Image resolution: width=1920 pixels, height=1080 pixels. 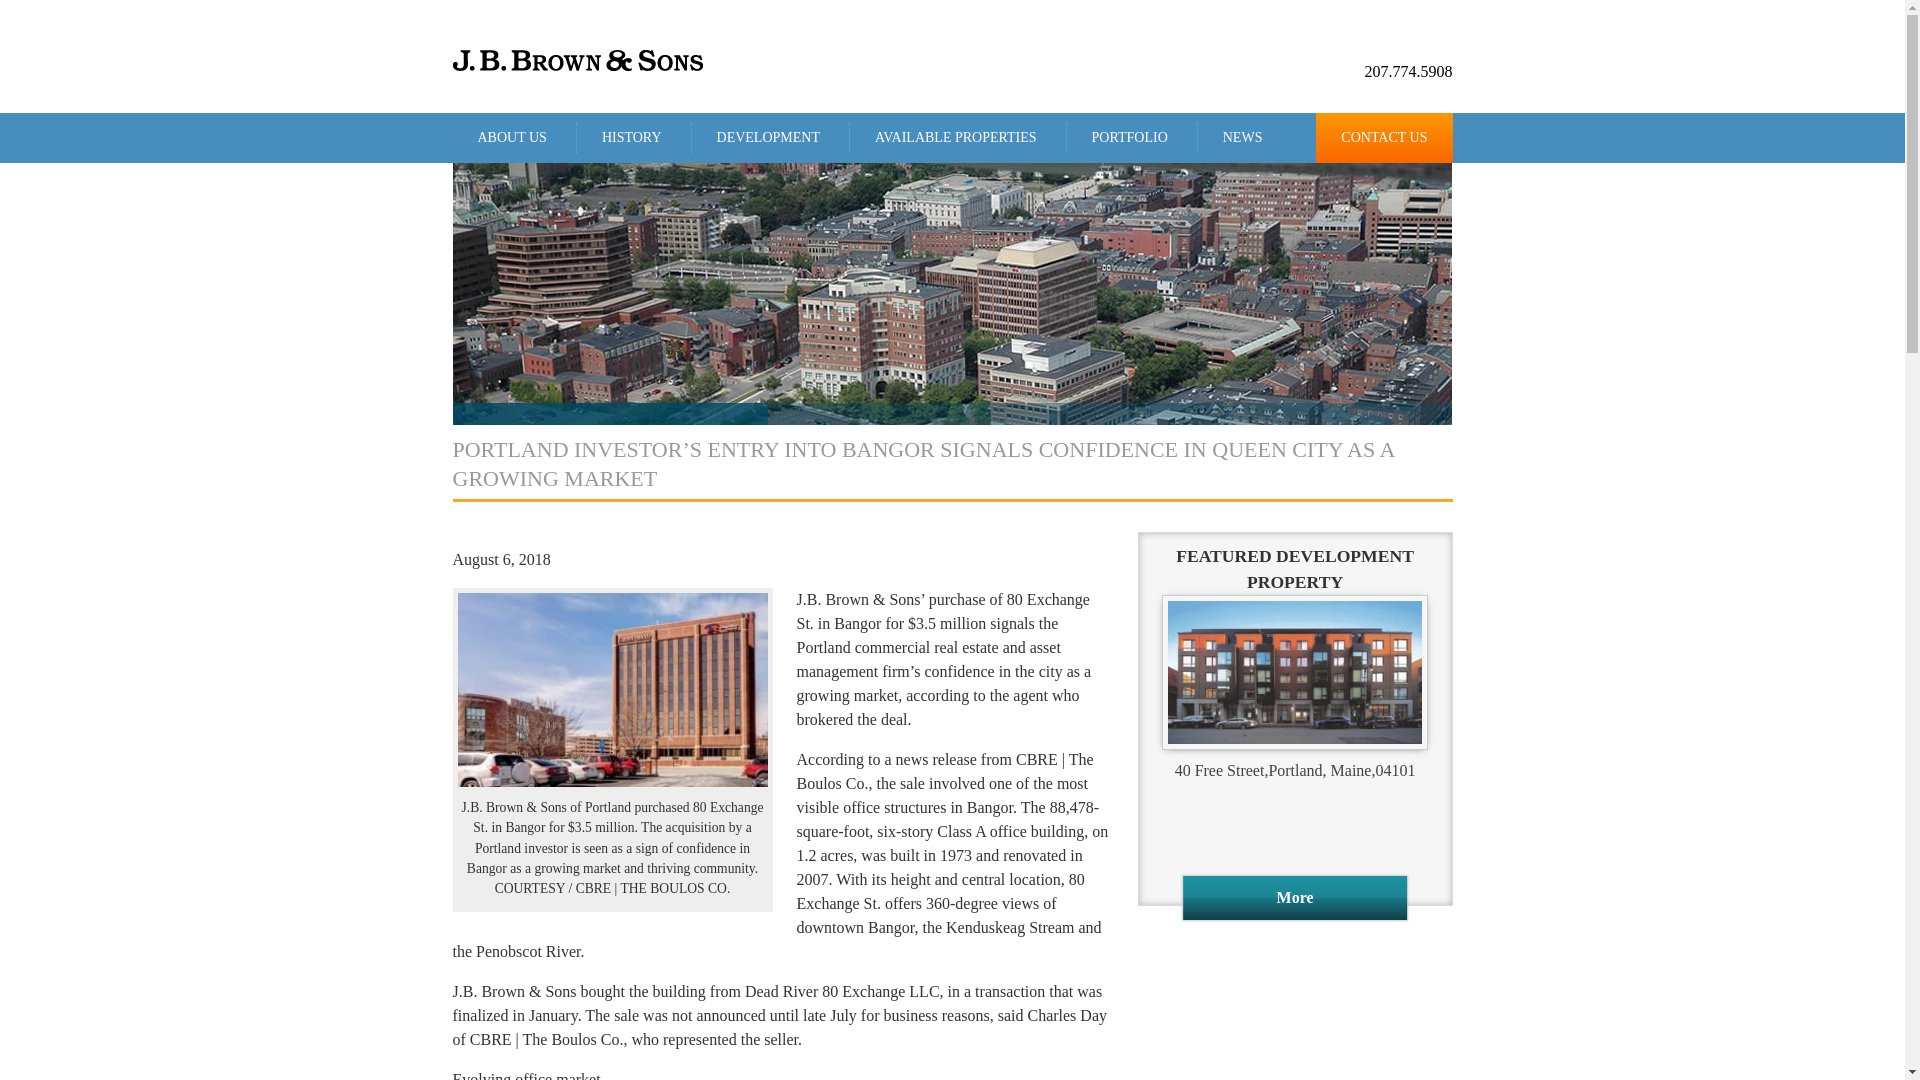 I want to click on CONTACT US, so click(x=1383, y=138).